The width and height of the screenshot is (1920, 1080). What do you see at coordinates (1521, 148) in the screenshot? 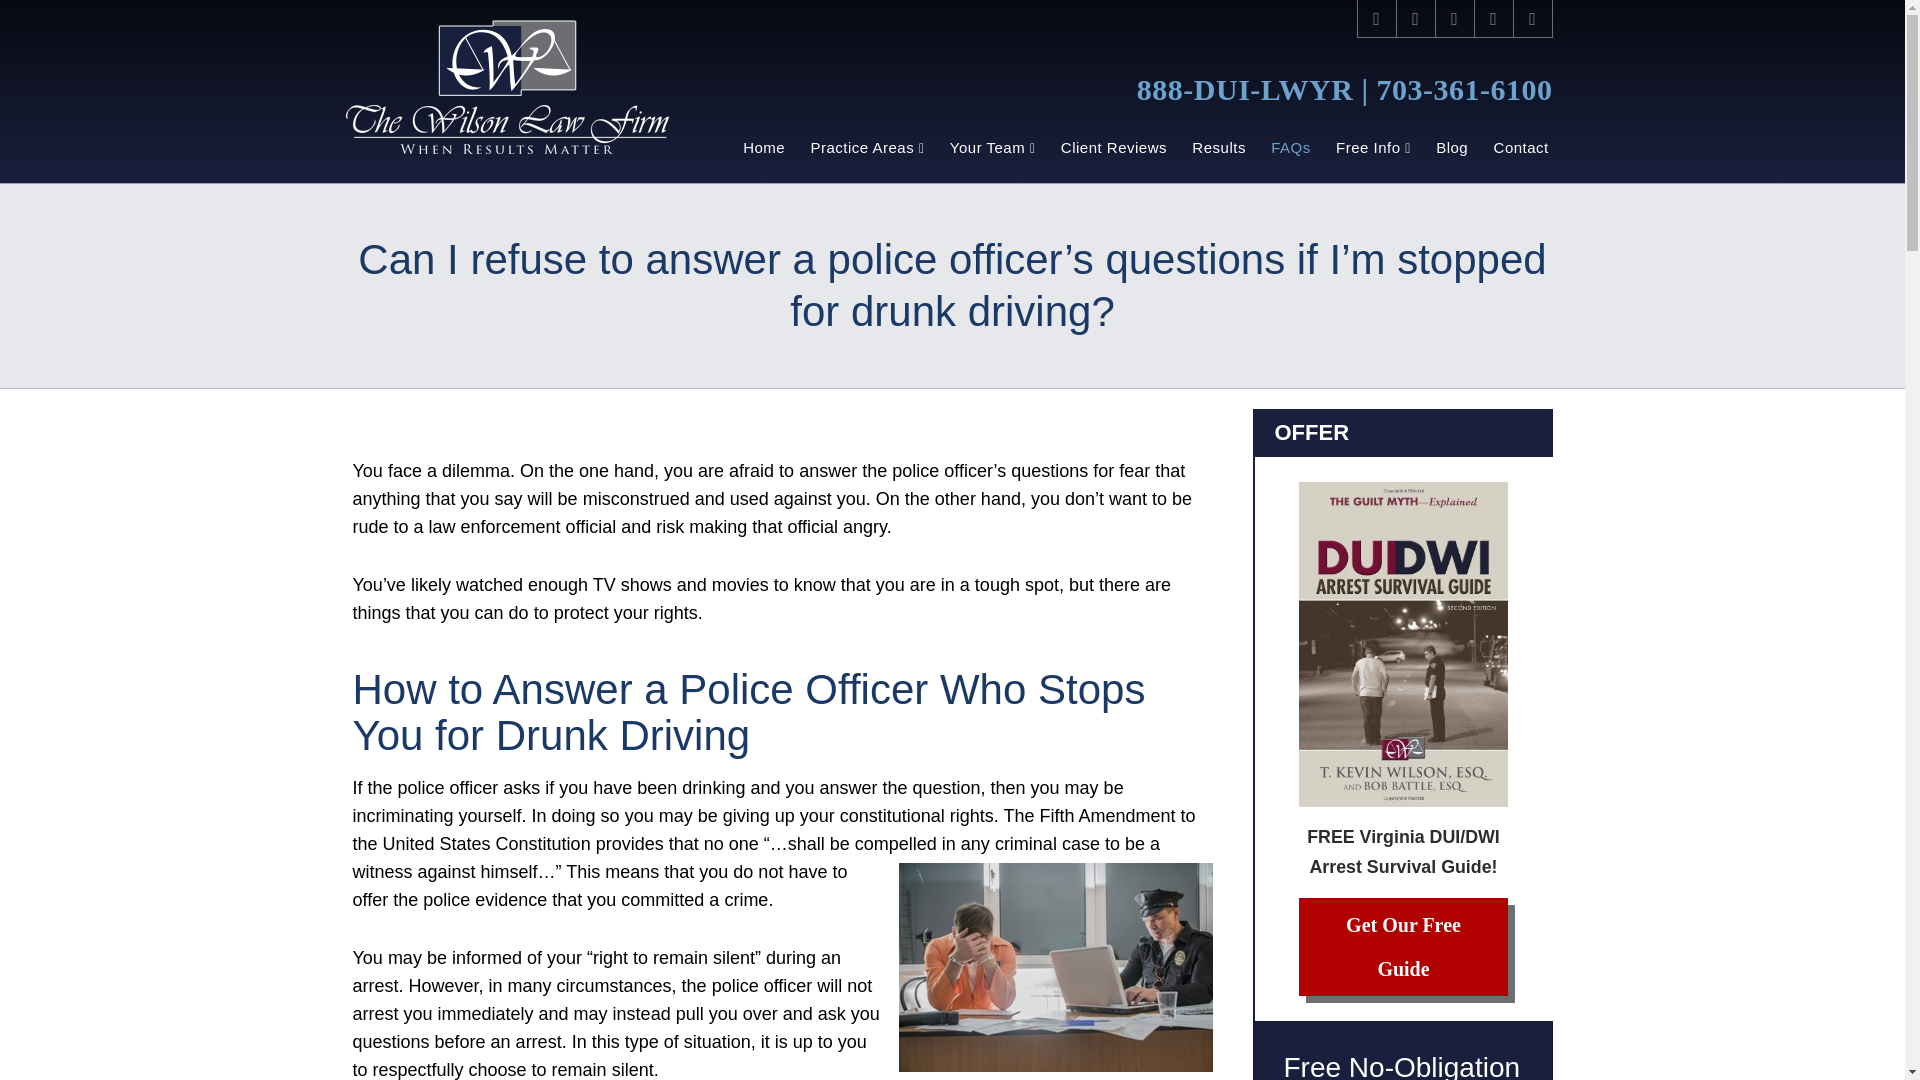
I see `Contact` at bounding box center [1521, 148].